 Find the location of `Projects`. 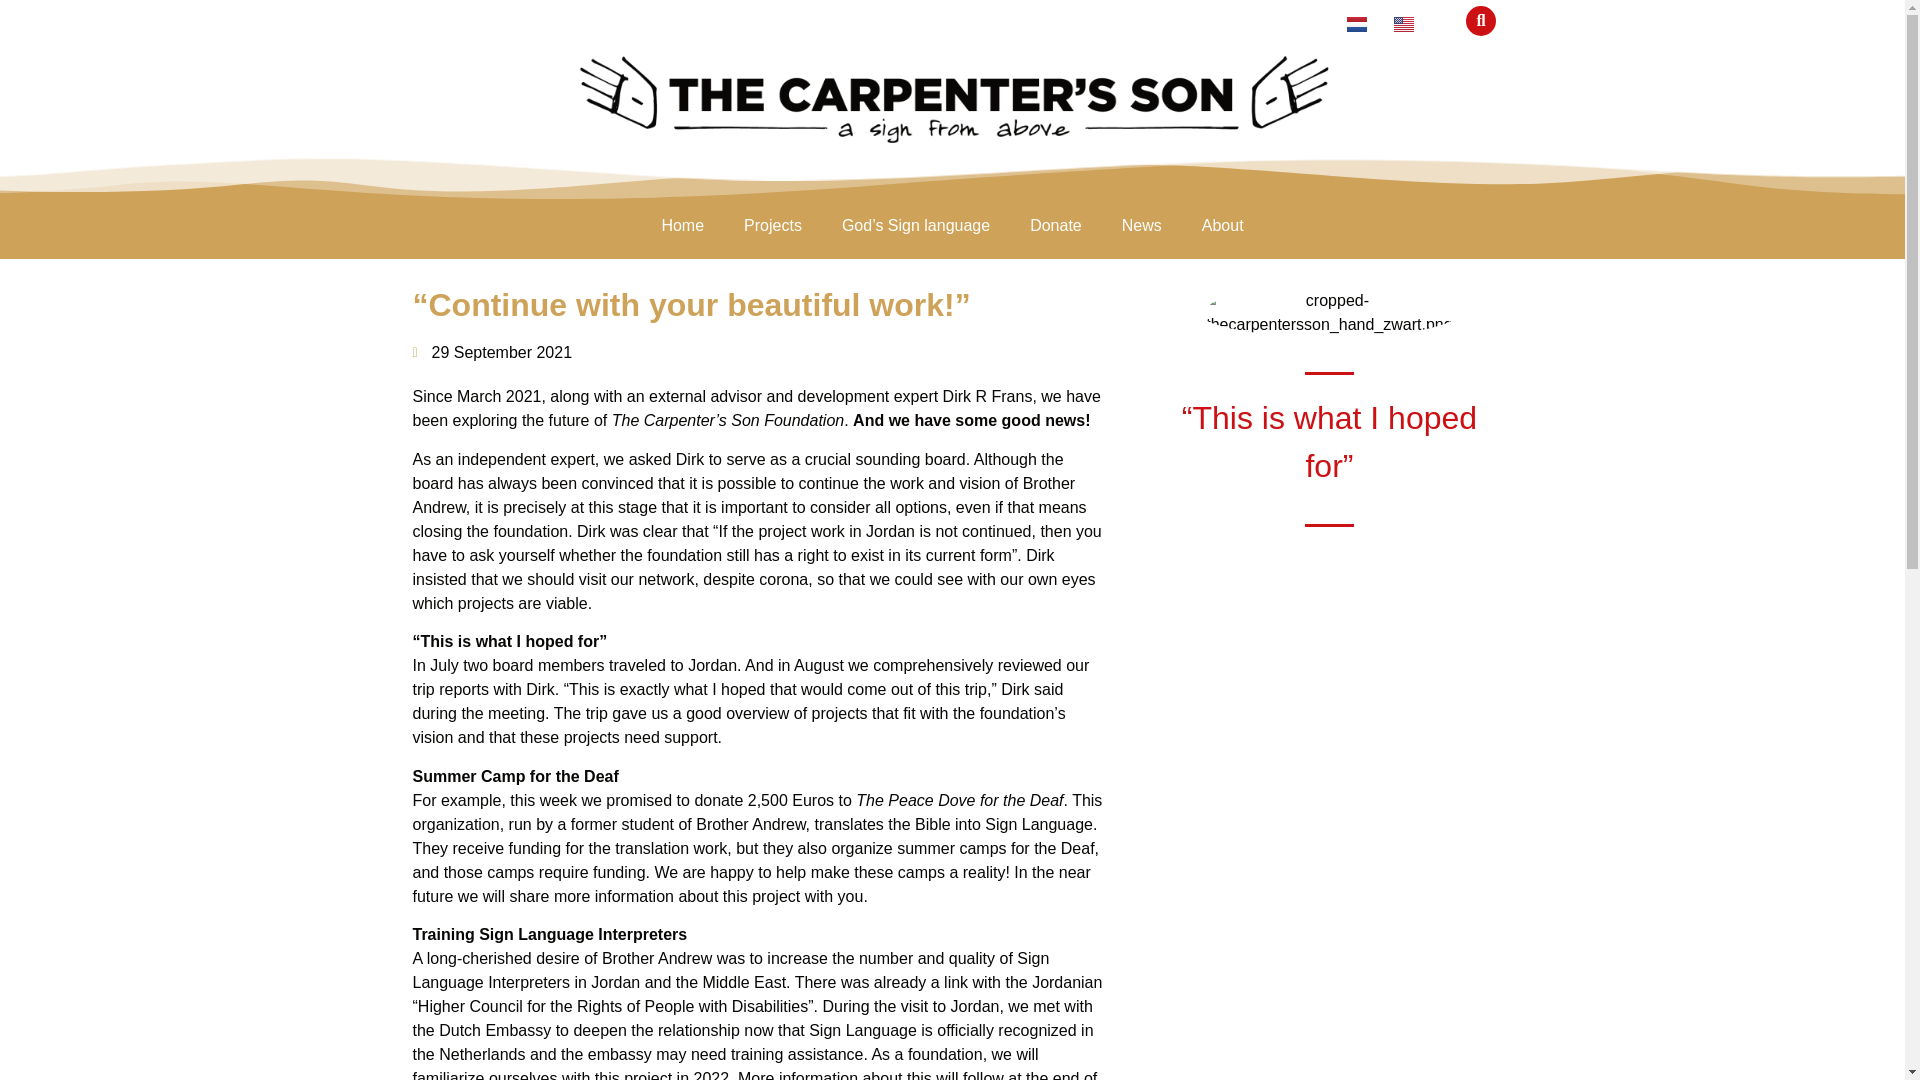

Projects is located at coordinates (772, 226).